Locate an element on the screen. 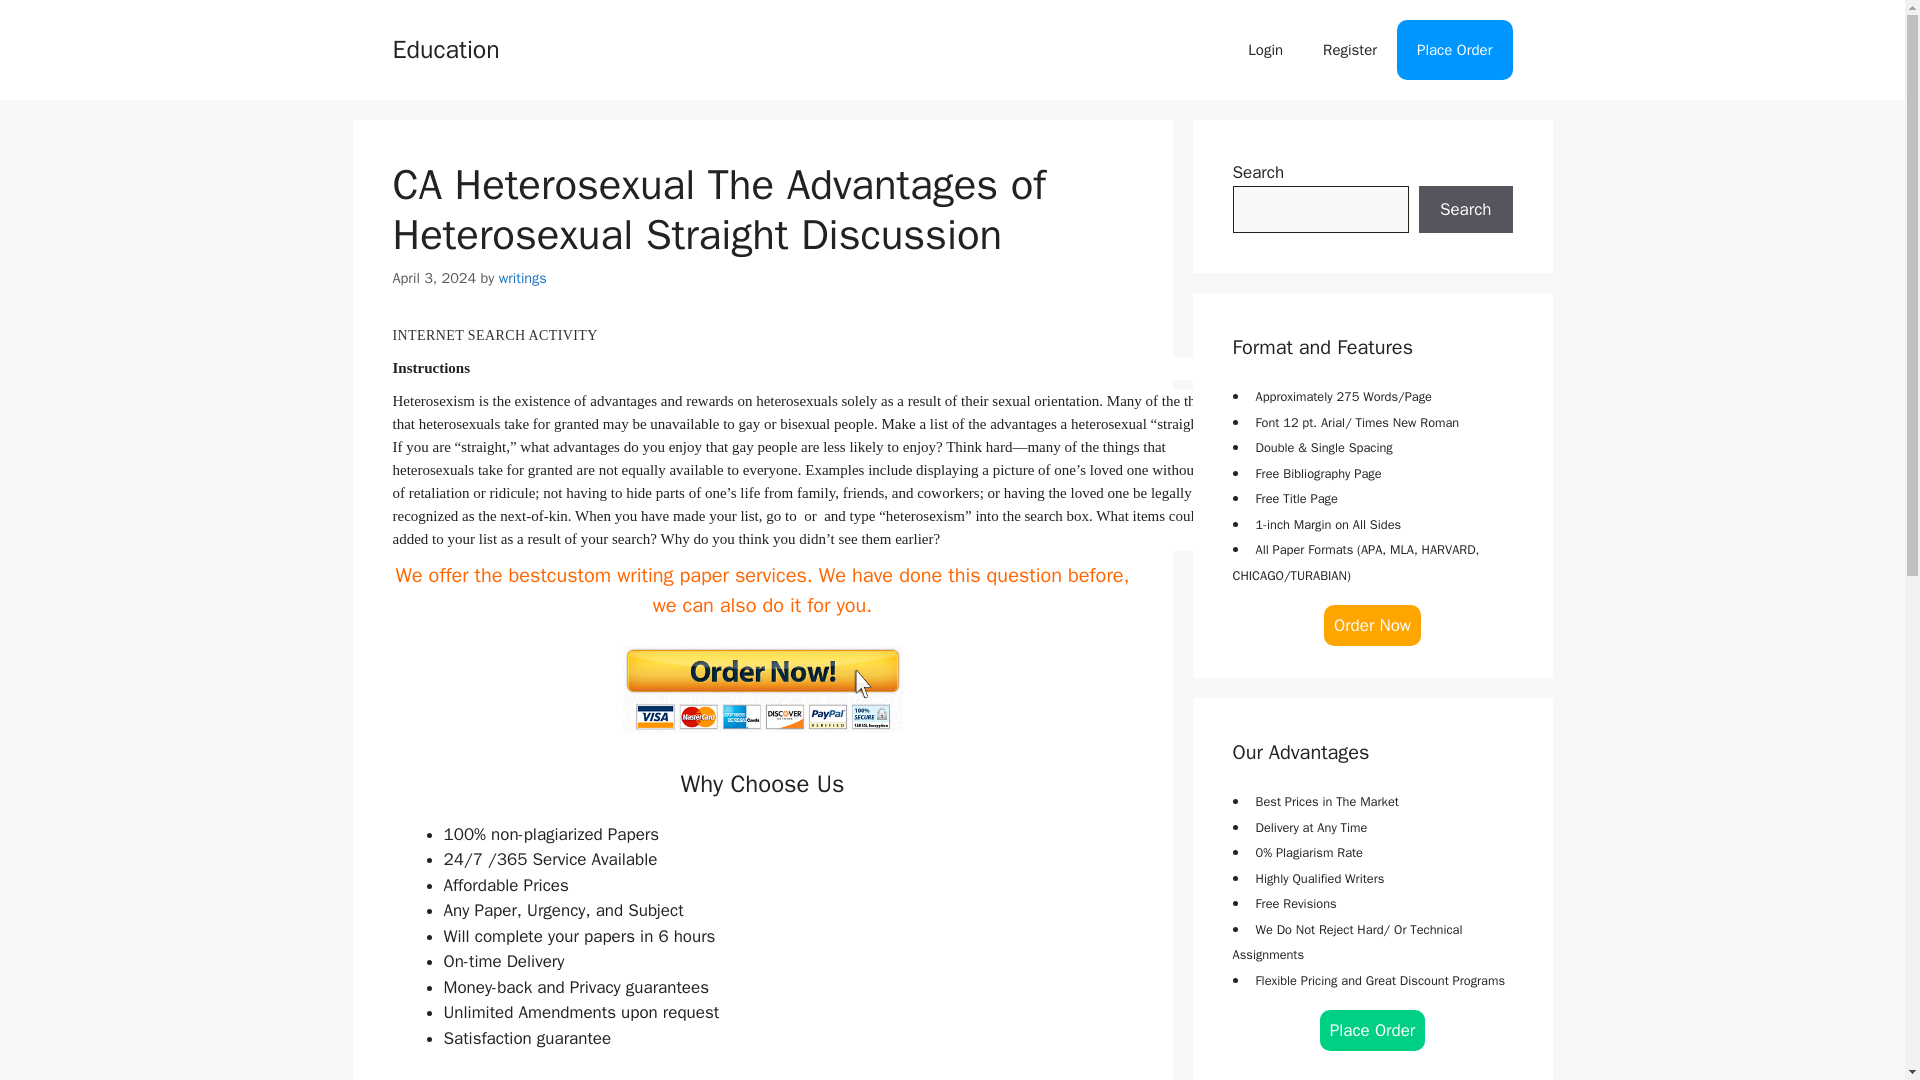 The width and height of the screenshot is (1920, 1080). writings is located at coordinates (523, 278).